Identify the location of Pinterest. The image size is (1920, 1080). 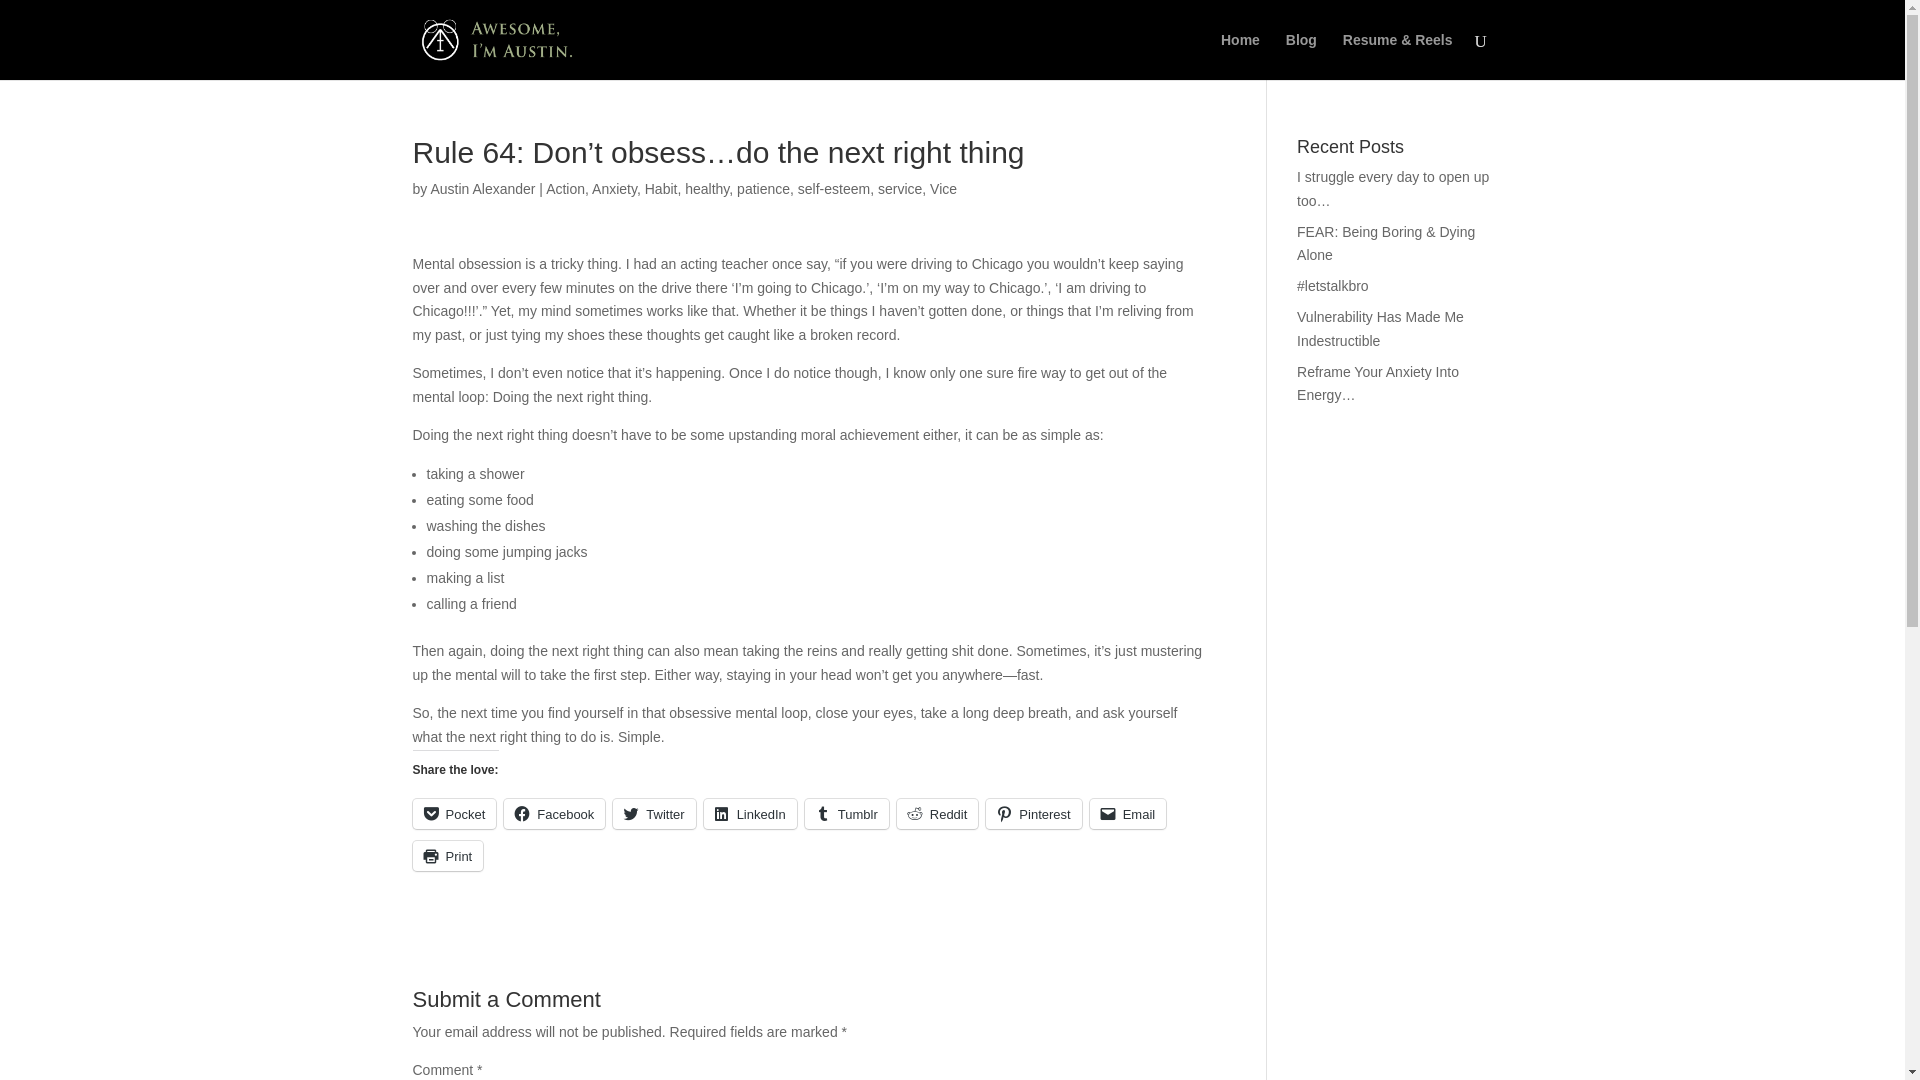
(1033, 814).